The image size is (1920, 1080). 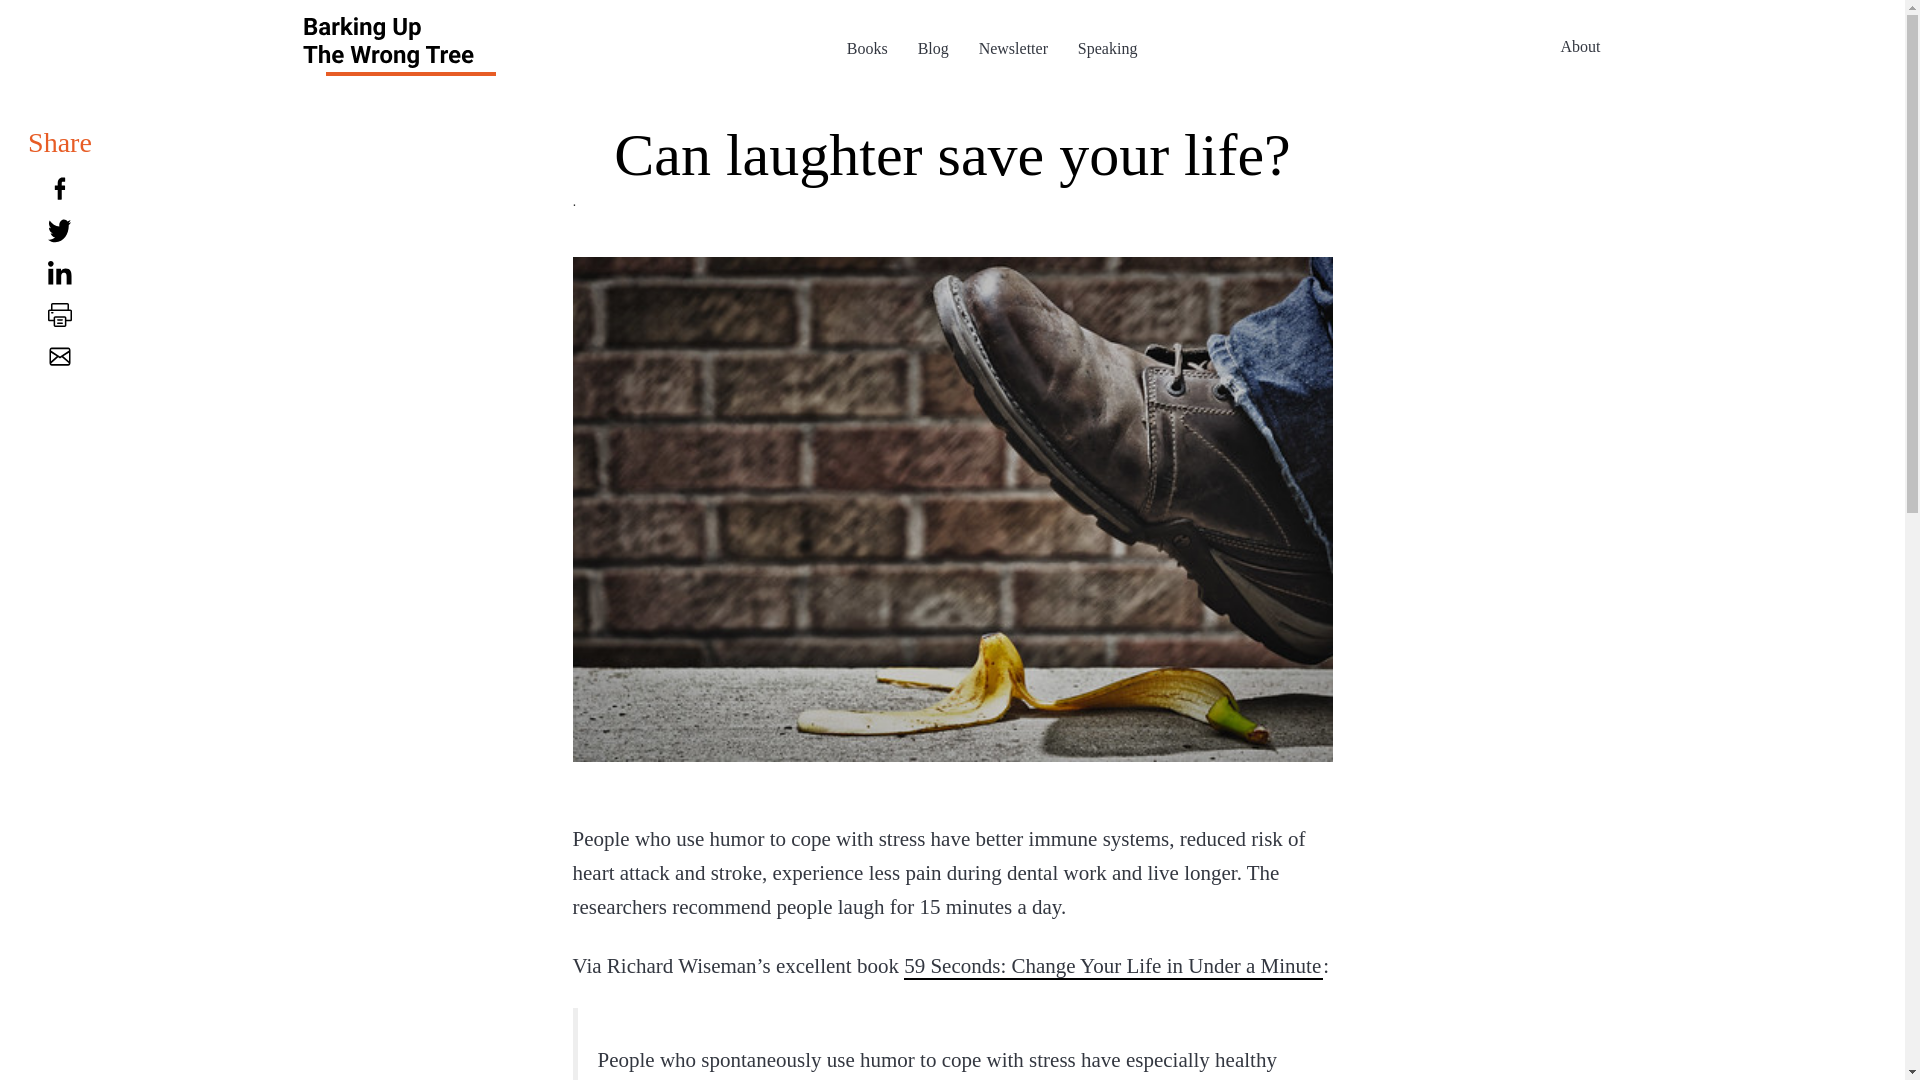 What do you see at coordinates (866, 48) in the screenshot?
I see `Books` at bounding box center [866, 48].